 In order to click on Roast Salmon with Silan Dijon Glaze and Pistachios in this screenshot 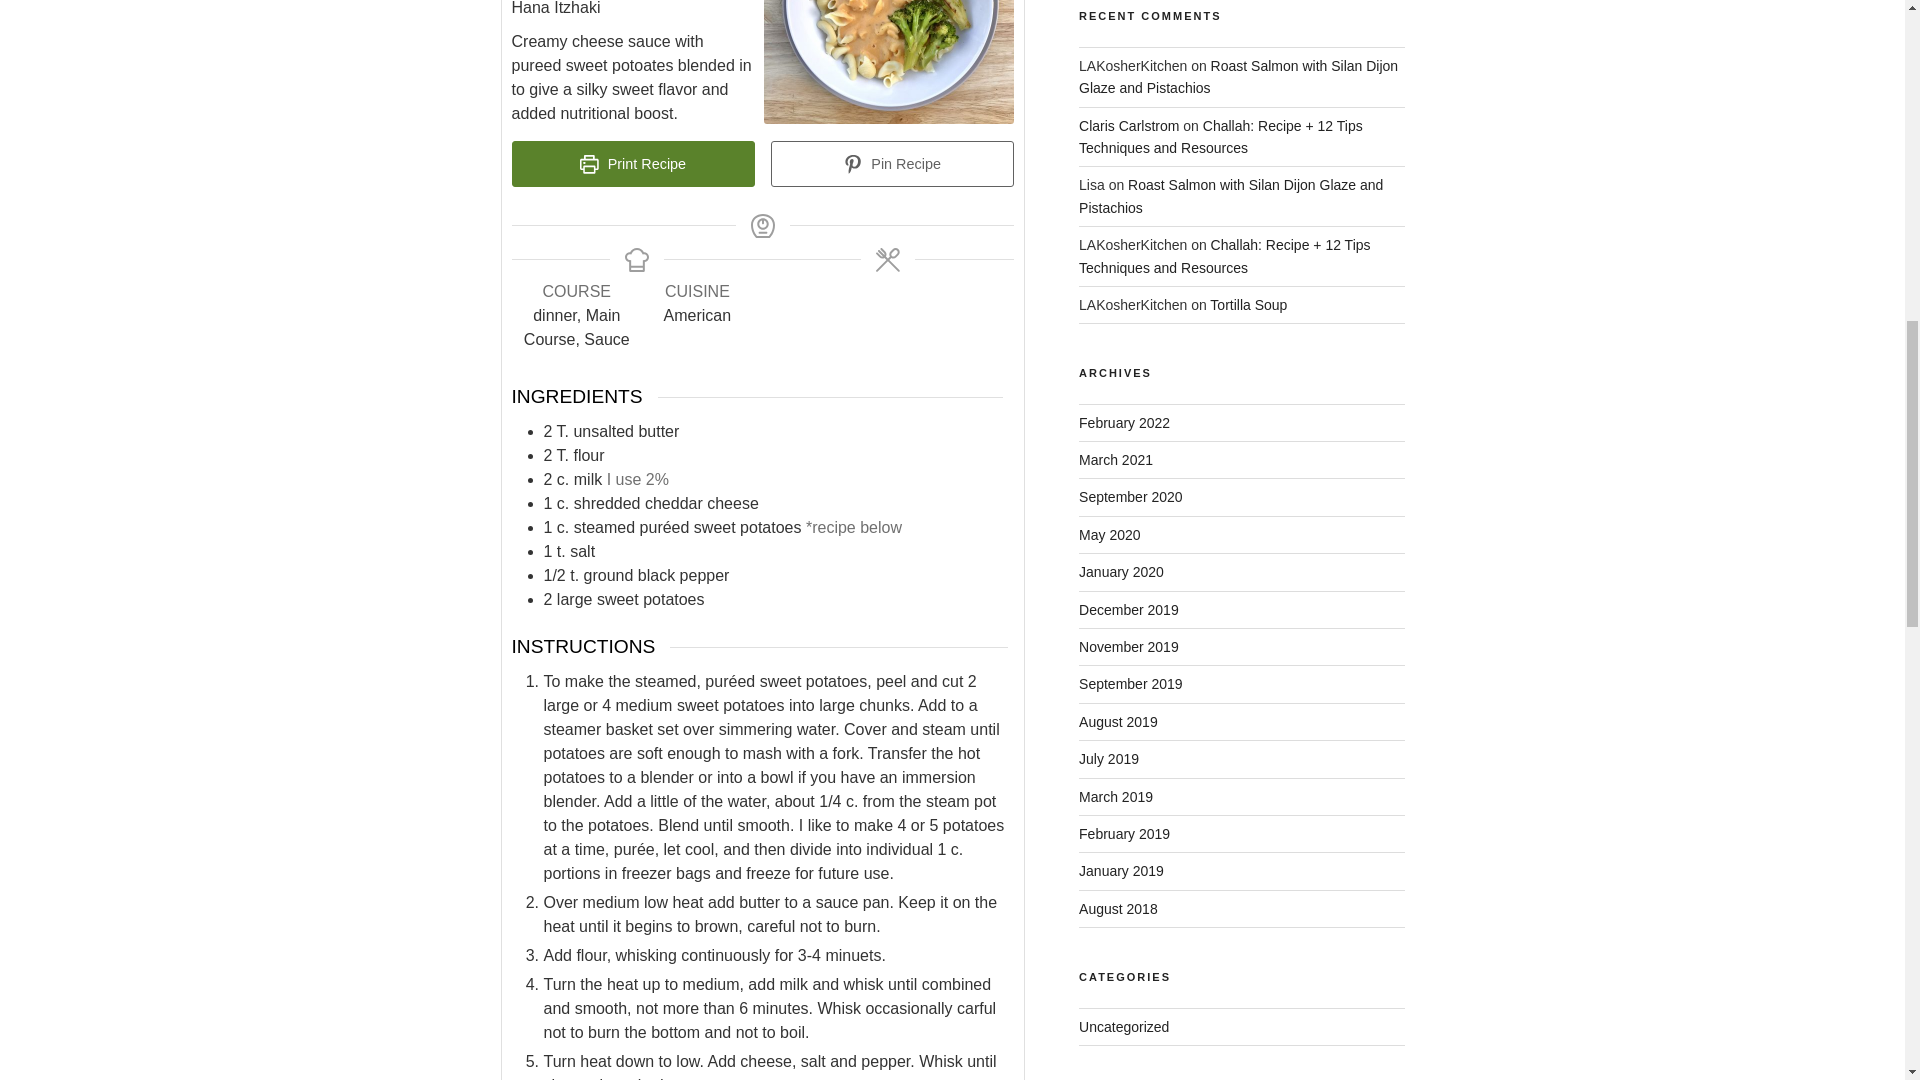, I will do `click(1230, 196)`.